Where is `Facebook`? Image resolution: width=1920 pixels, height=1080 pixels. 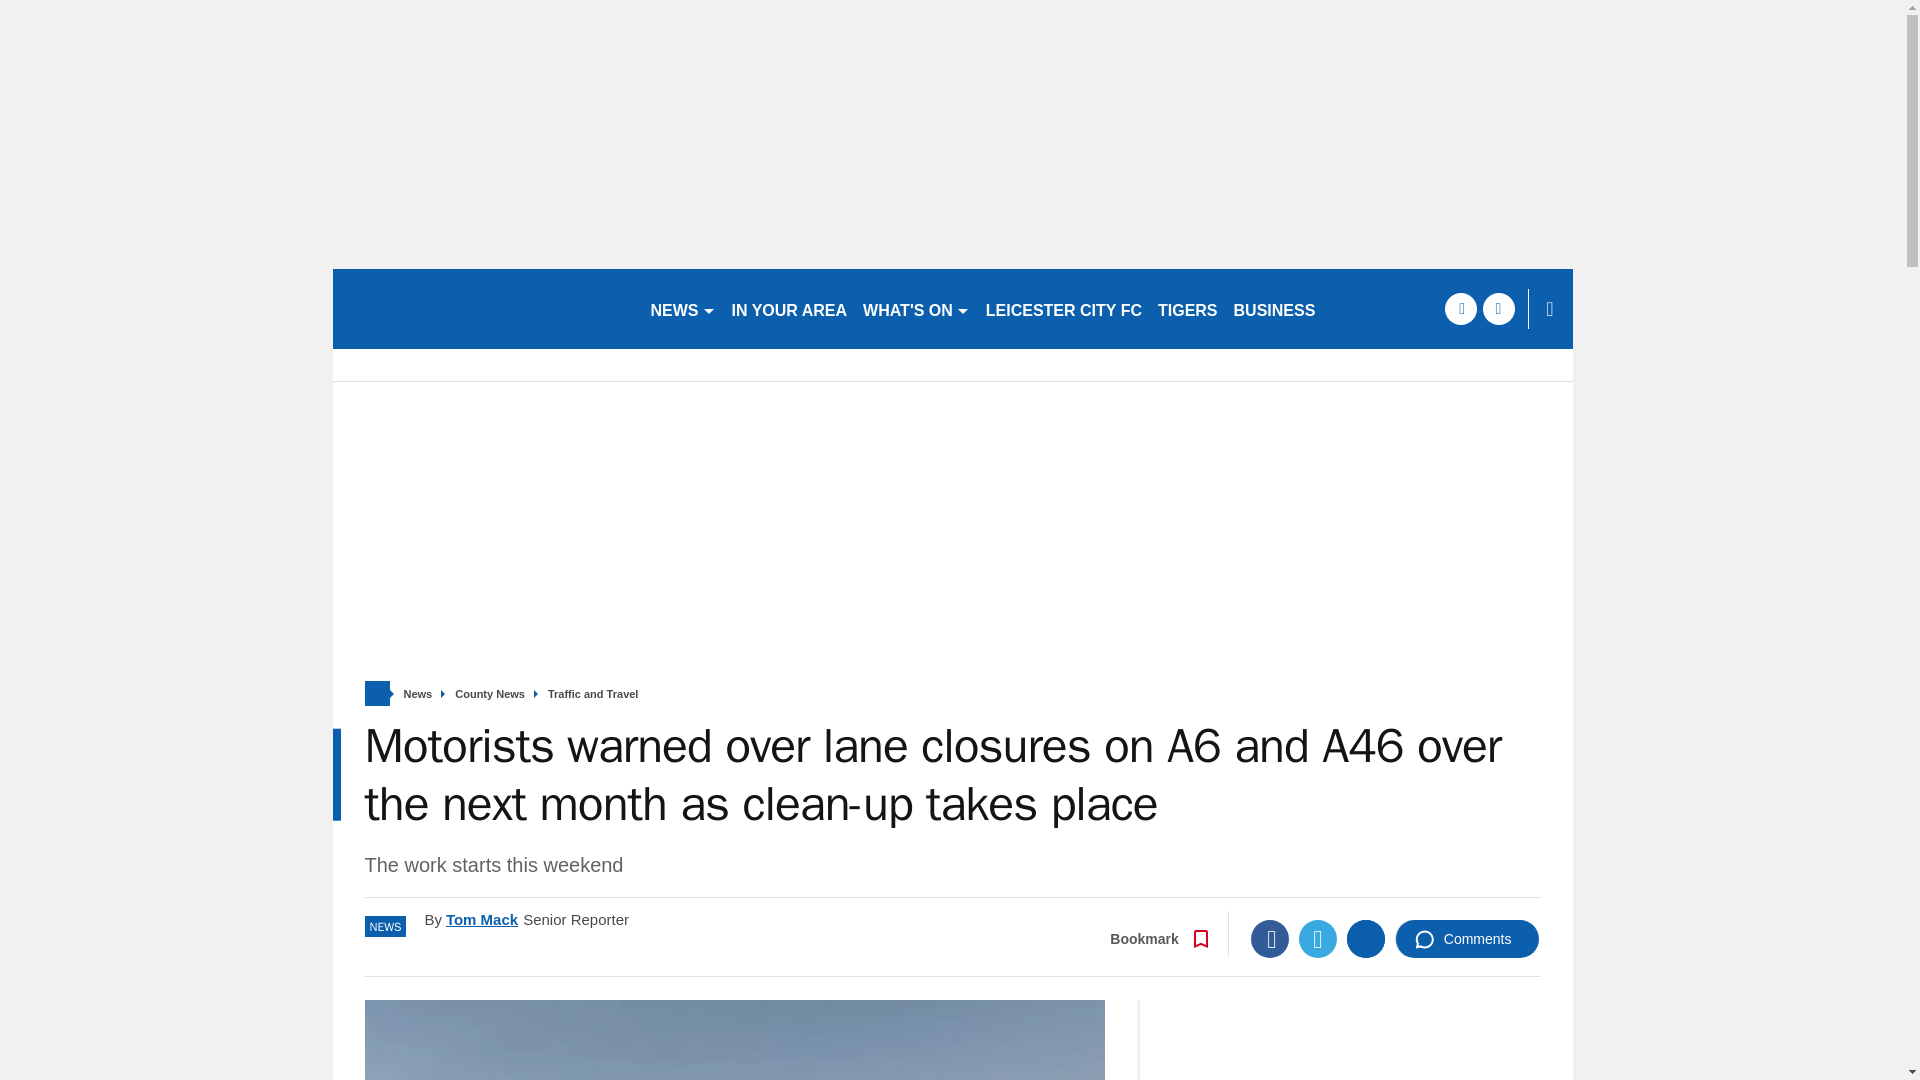
Facebook is located at coordinates (1270, 938).